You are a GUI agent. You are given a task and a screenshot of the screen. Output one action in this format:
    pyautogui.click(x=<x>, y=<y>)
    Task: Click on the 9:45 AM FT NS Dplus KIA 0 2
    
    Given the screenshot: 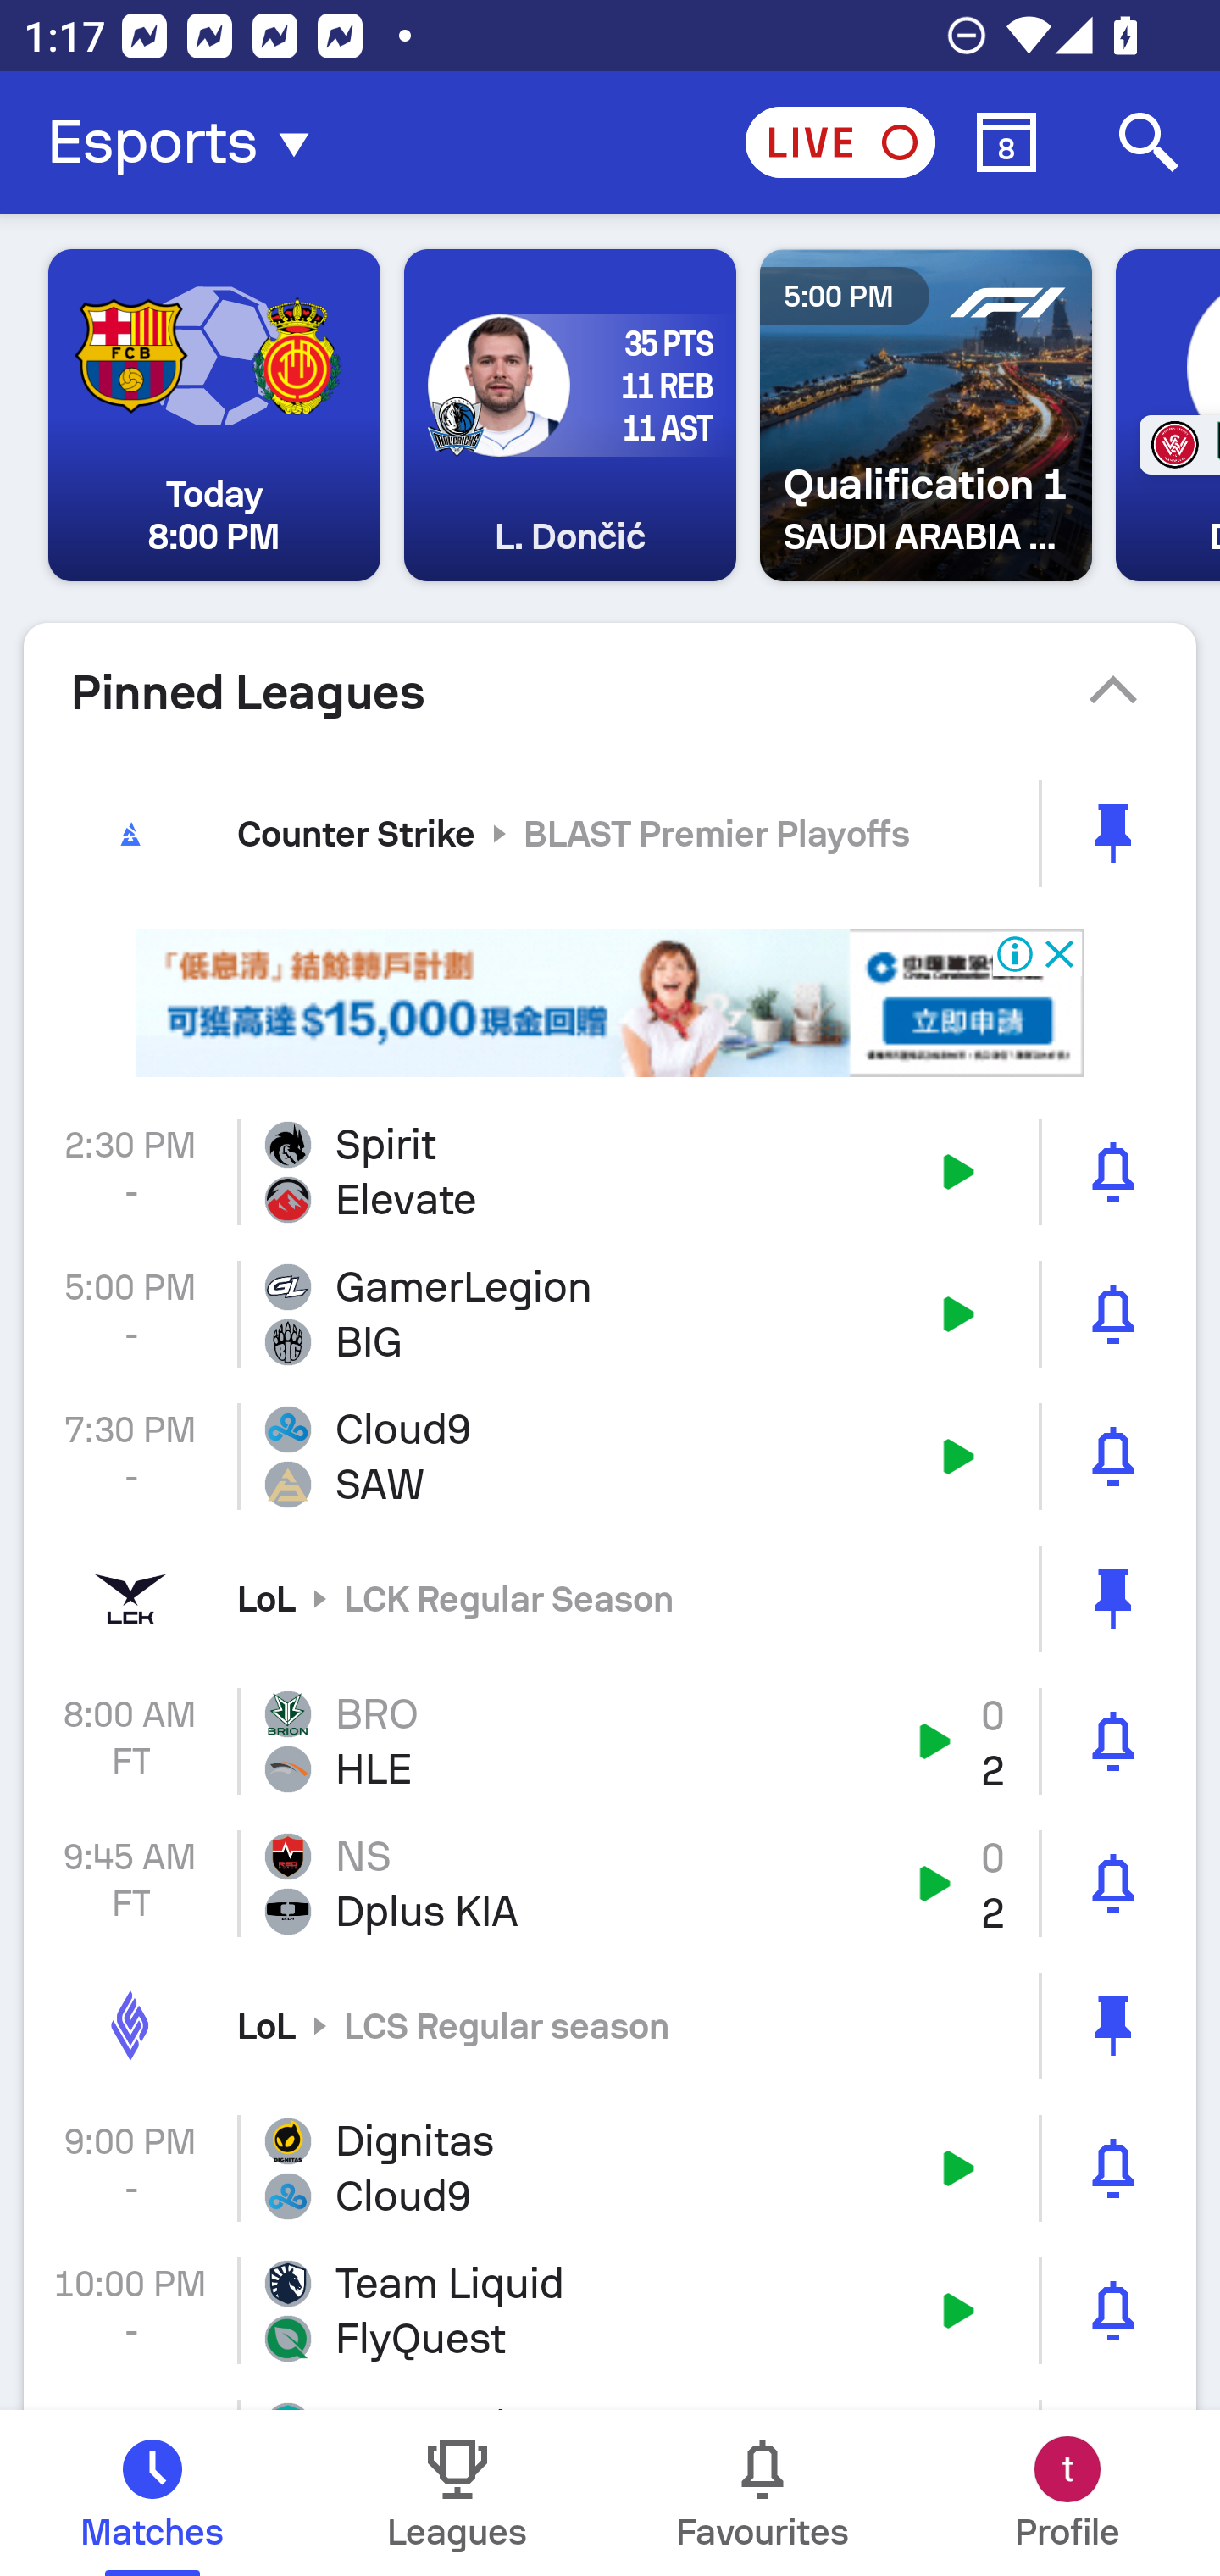 What is the action you would take?
    pyautogui.click(x=610, y=1885)
    